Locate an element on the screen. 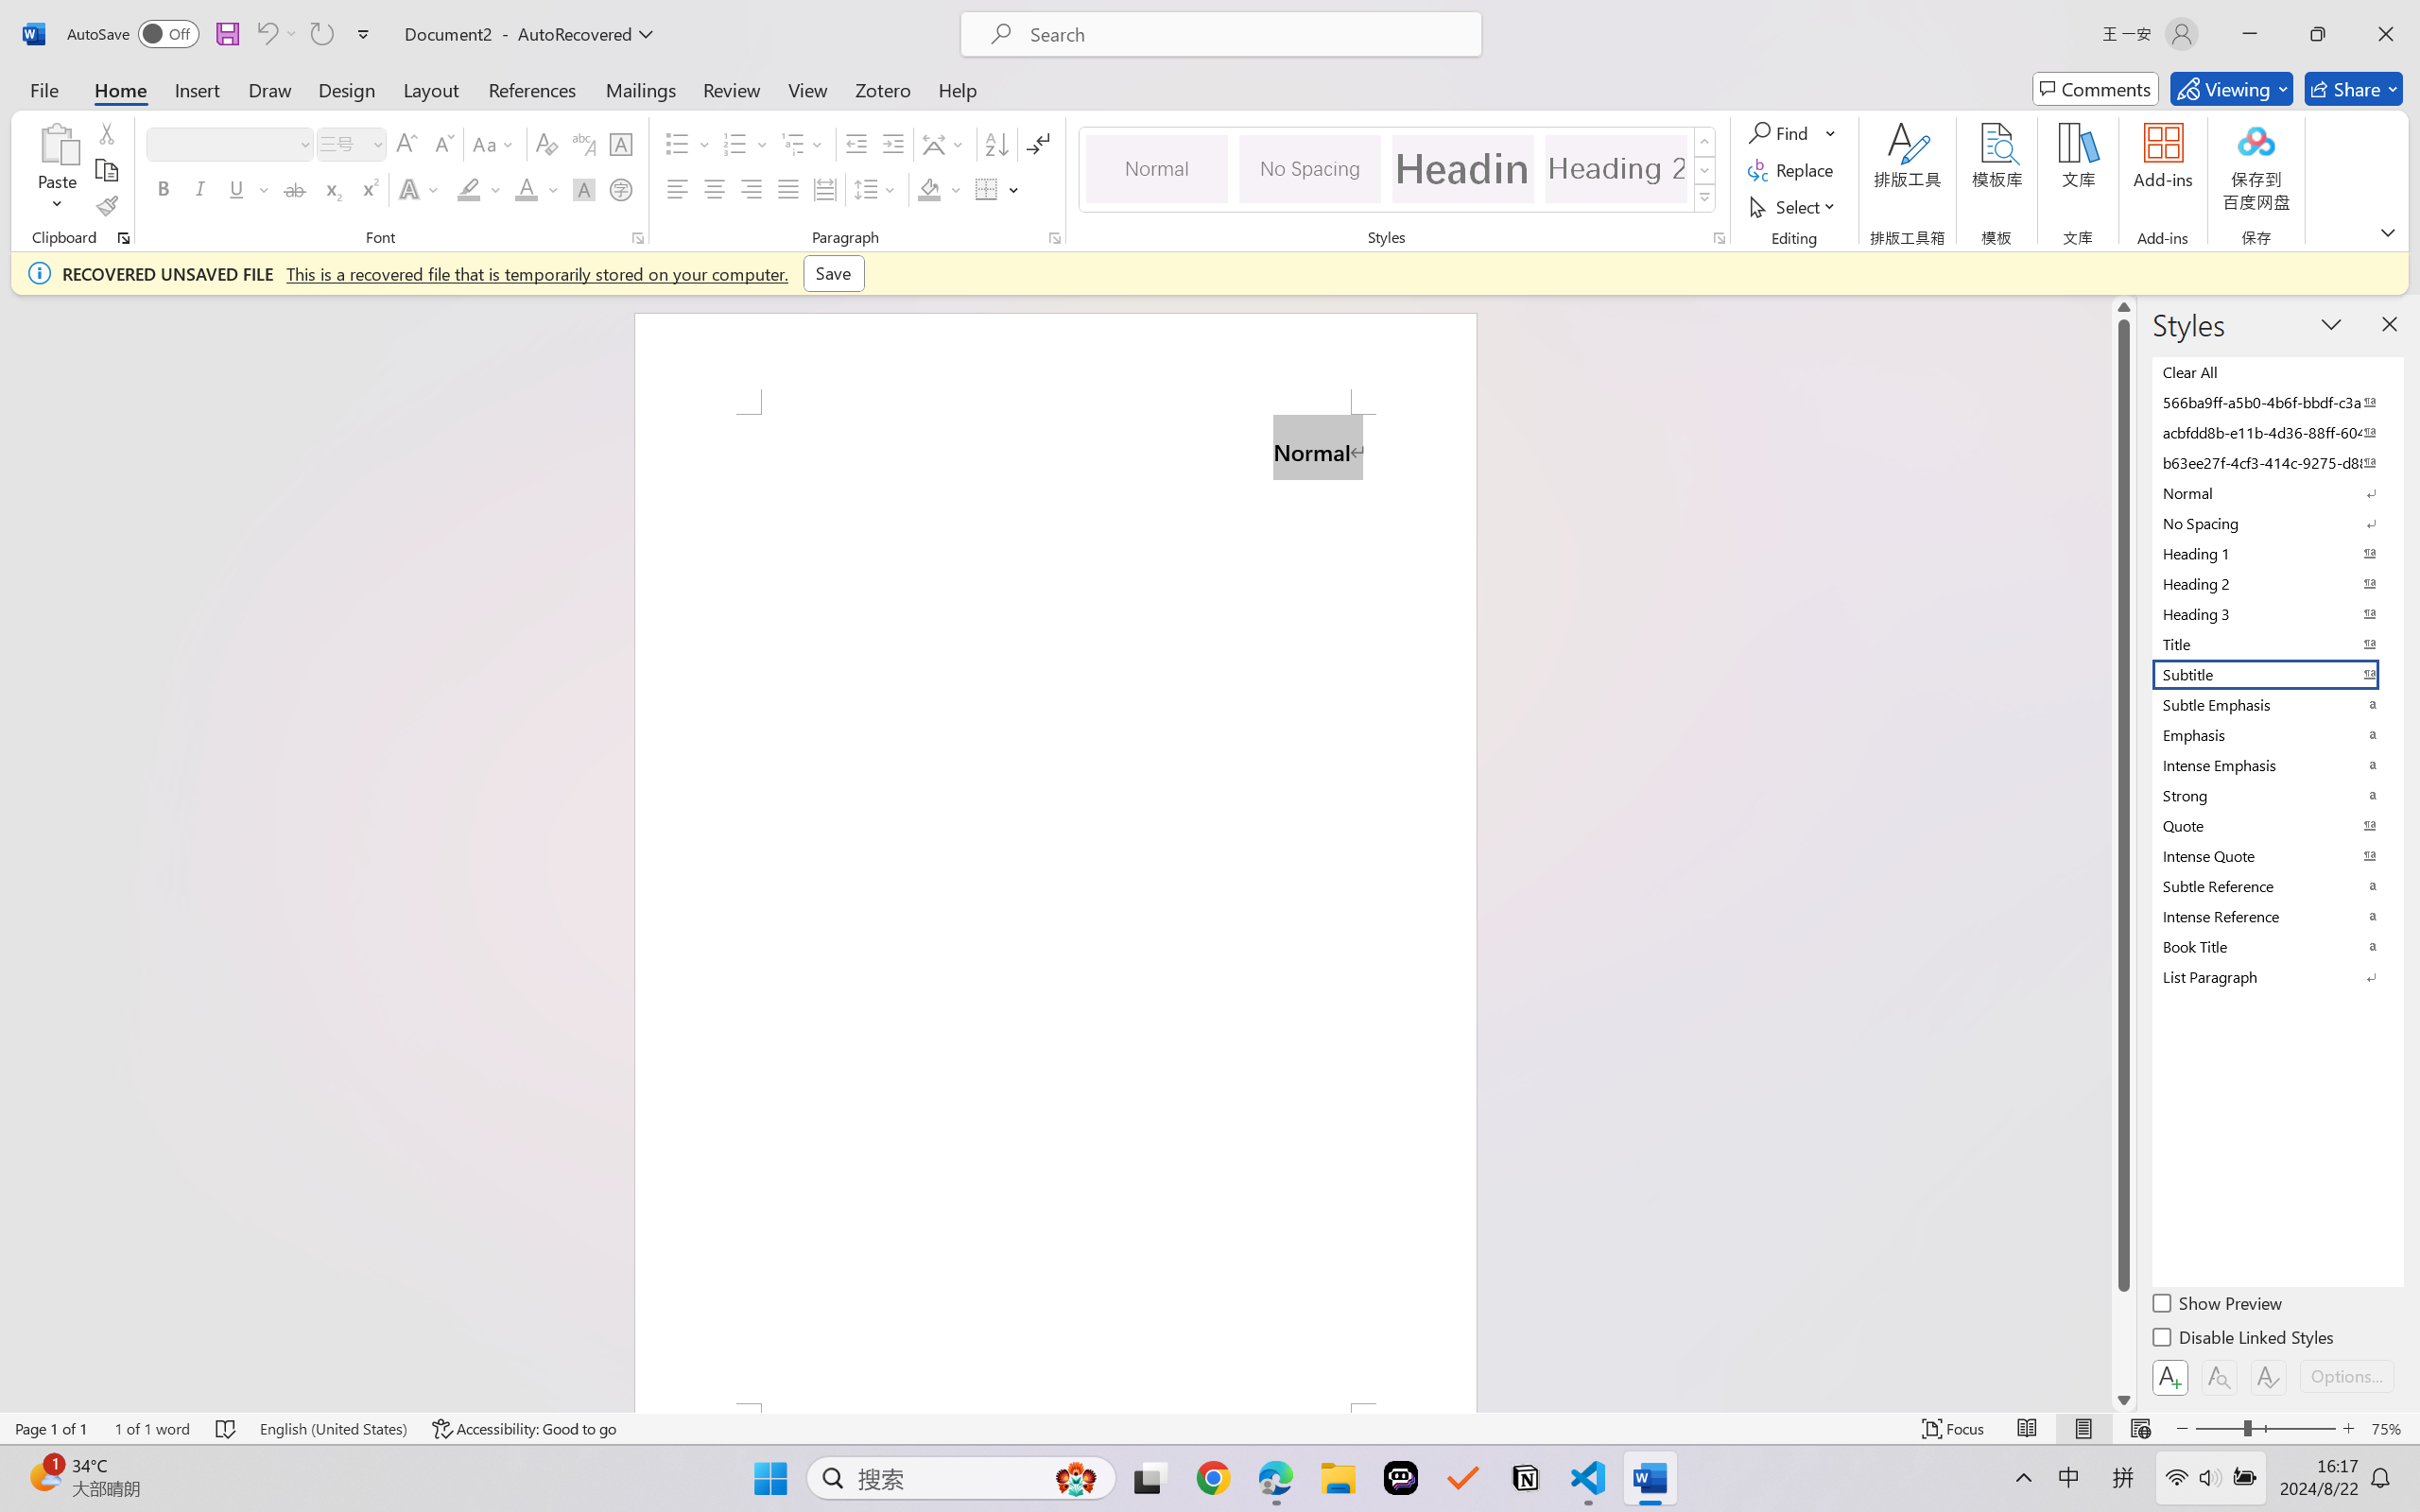 The width and height of the screenshot is (2420, 1512). Text Highlight Color Yellow is located at coordinates (469, 189).